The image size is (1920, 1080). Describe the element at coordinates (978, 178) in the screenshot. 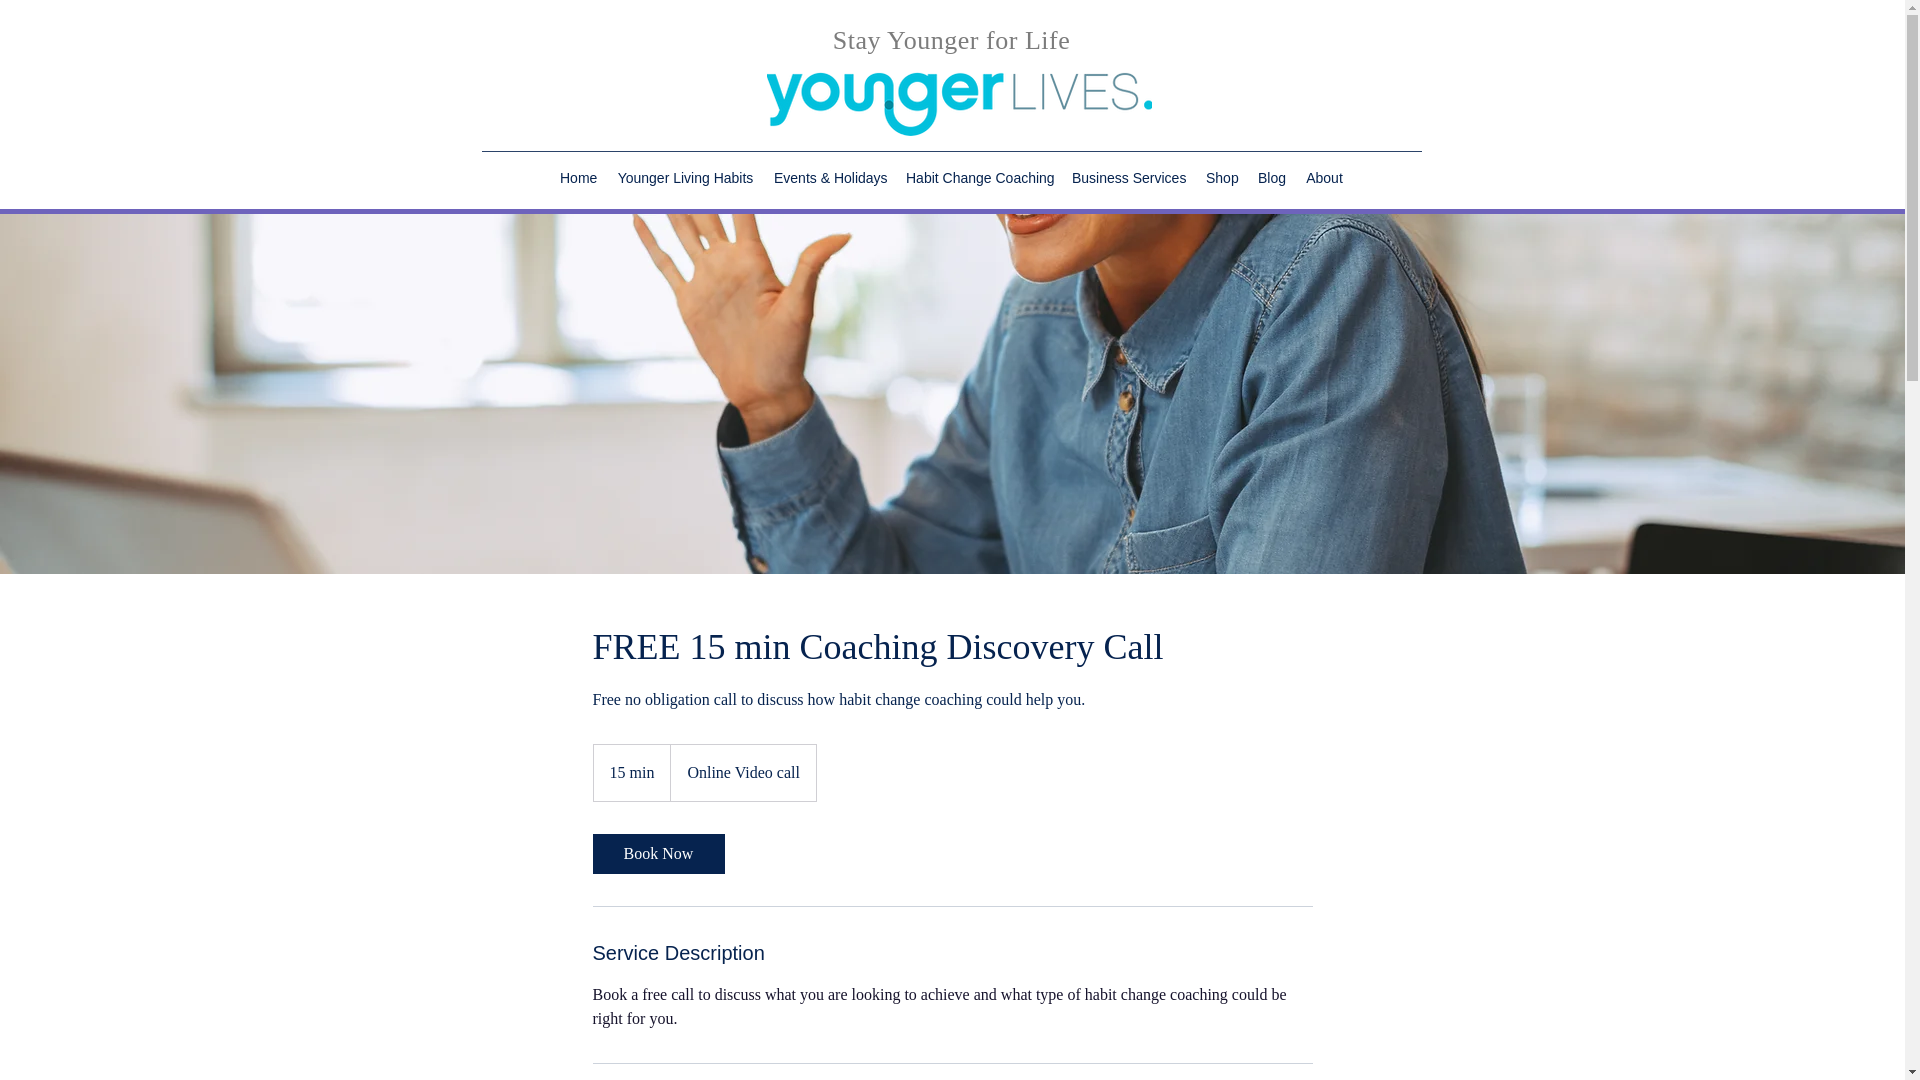

I see `Habit Change Coaching` at that location.